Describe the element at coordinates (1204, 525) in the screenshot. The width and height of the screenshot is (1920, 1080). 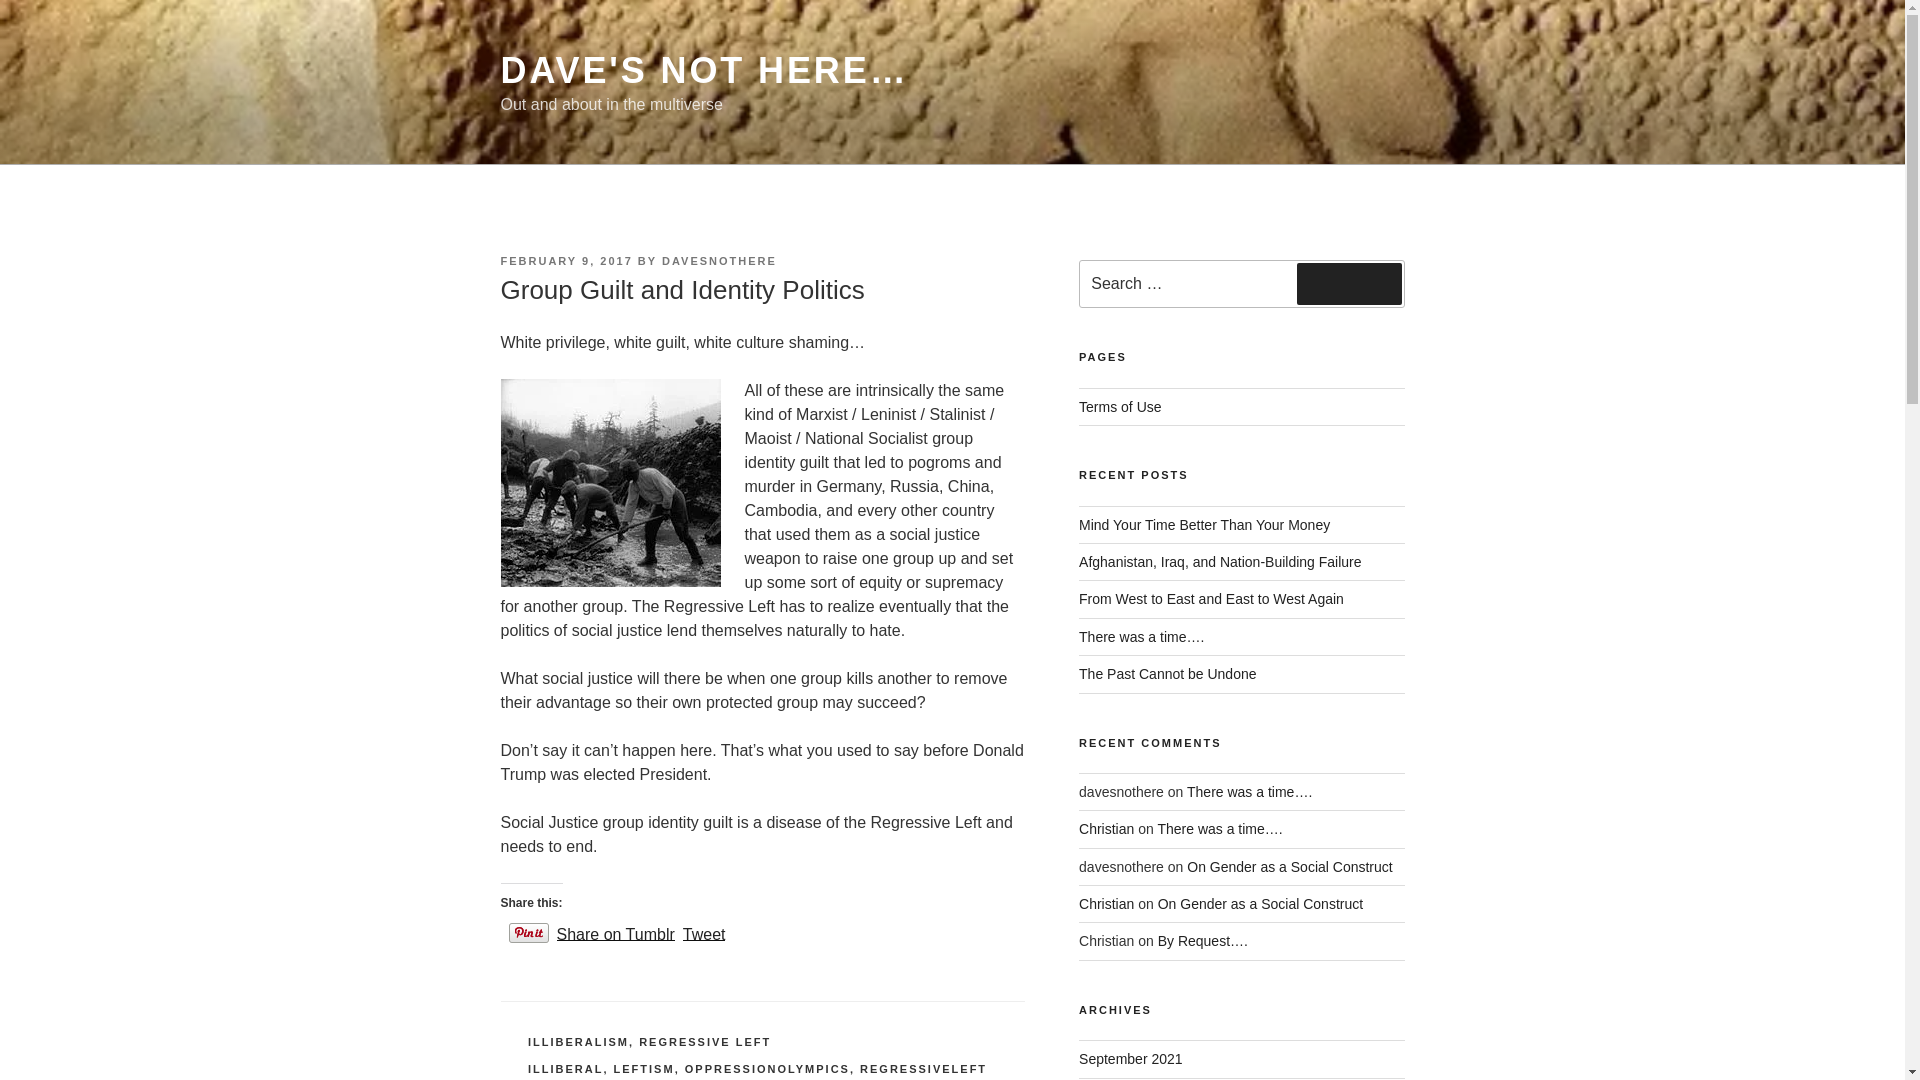
I see `Mind Your Time Better Than Your Money` at that location.